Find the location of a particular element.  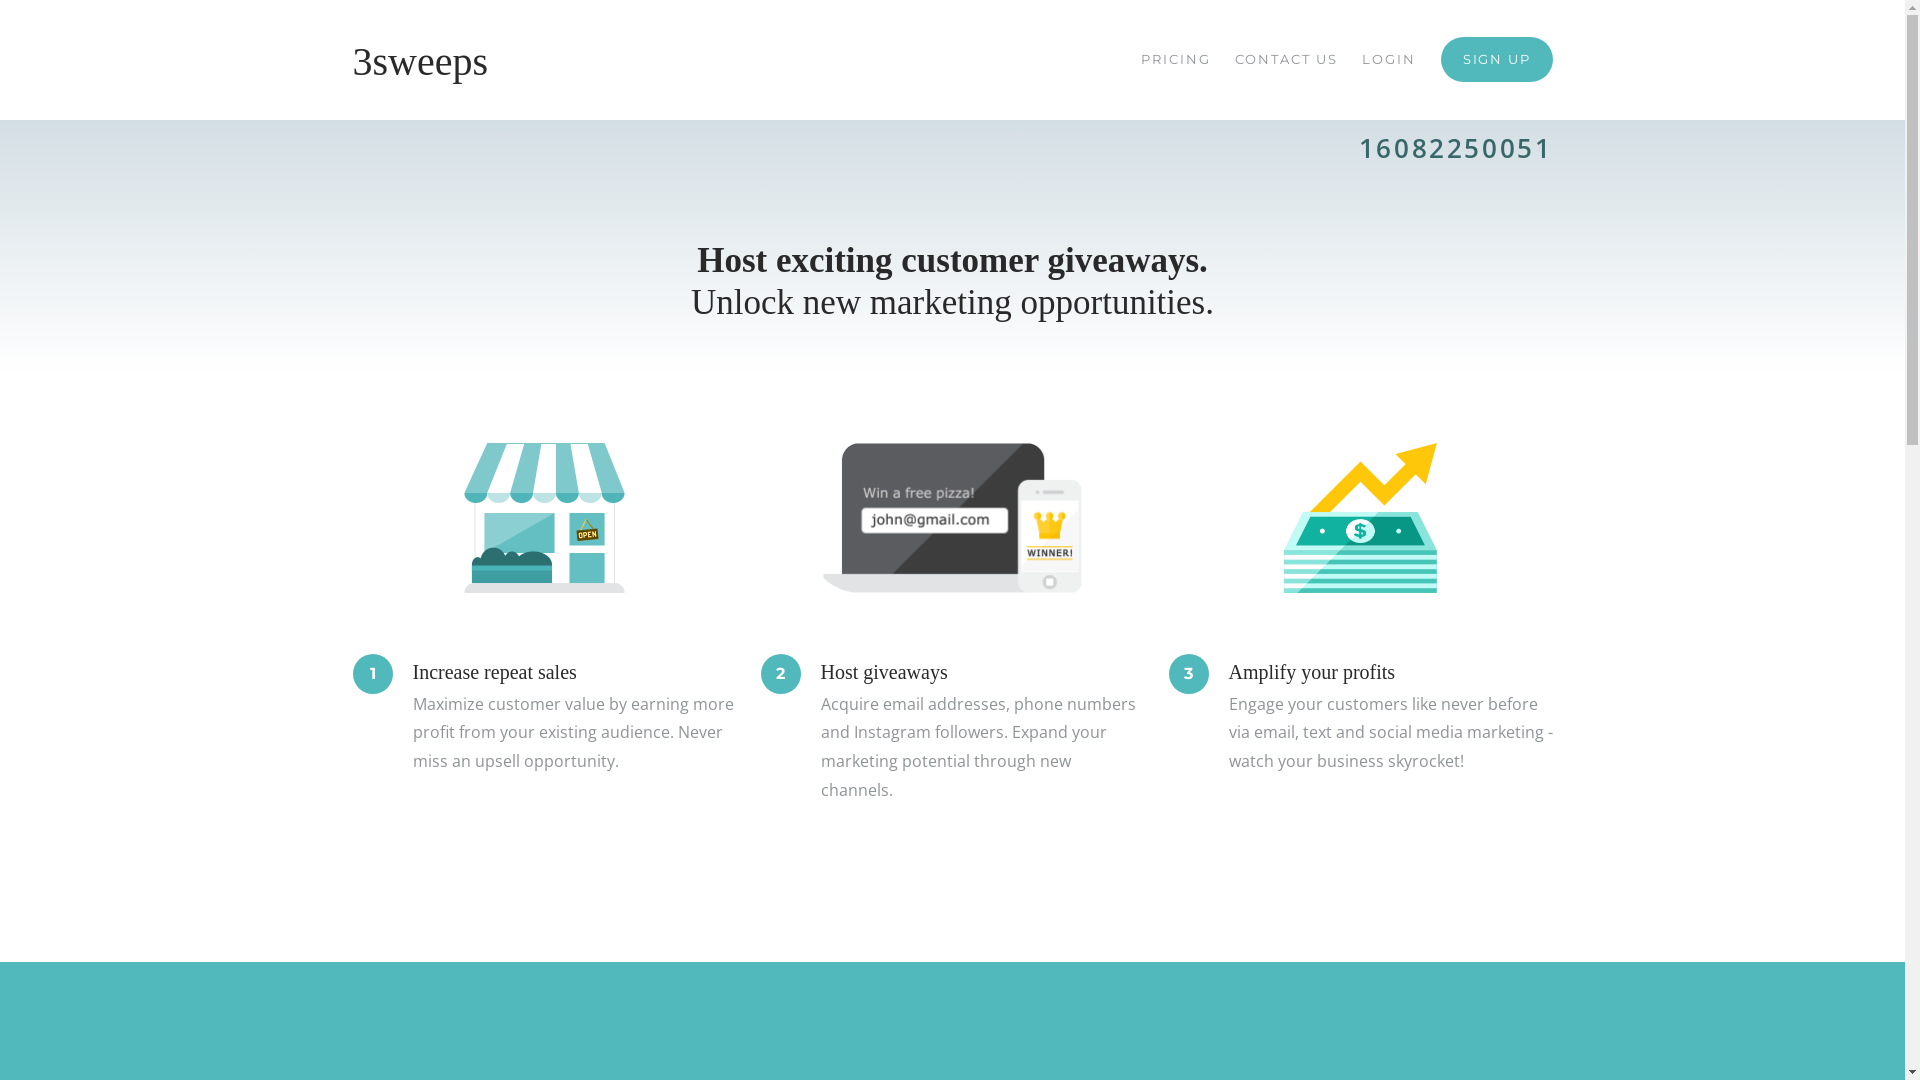

3sweeps is located at coordinates (420, 61).